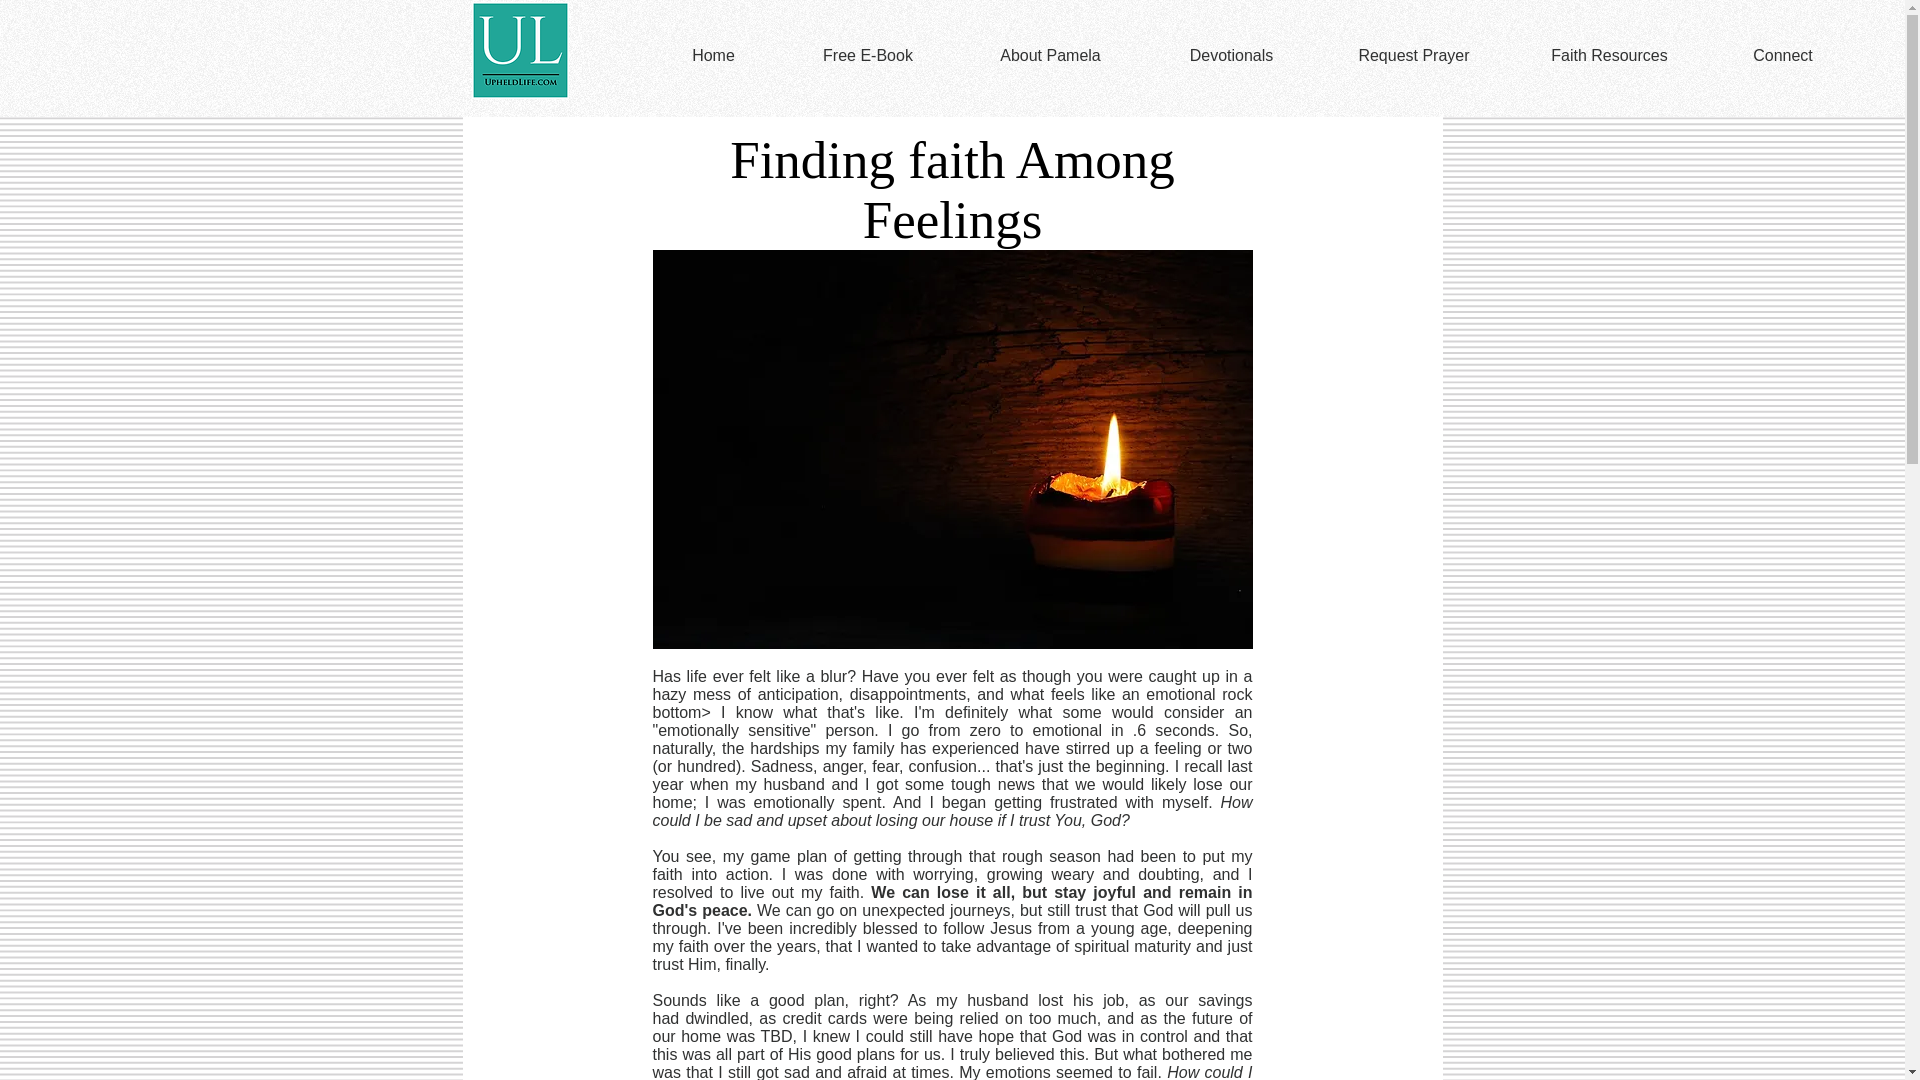  Describe the element at coordinates (520, 50) in the screenshot. I see `UL-D-Teal-URL.png` at that location.